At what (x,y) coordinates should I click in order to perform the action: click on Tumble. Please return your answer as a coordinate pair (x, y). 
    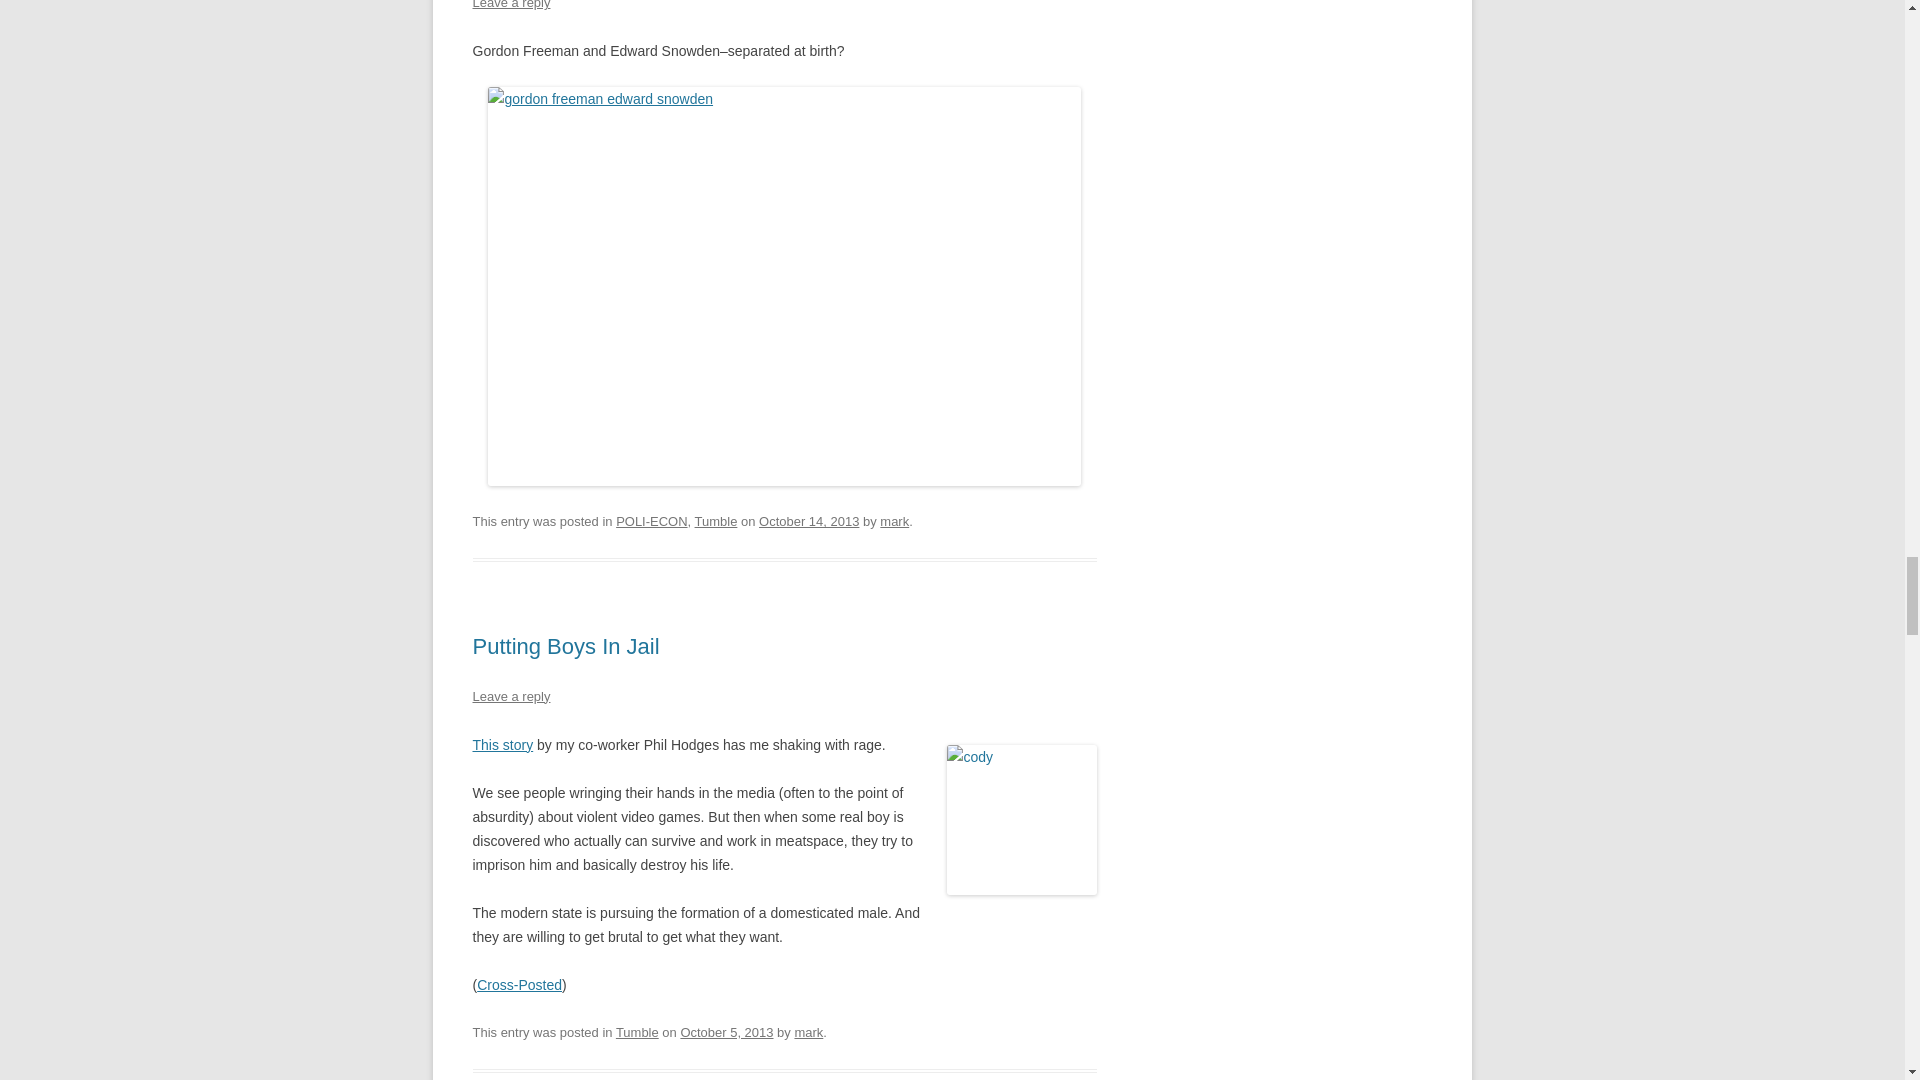
    Looking at the image, I should click on (637, 1032).